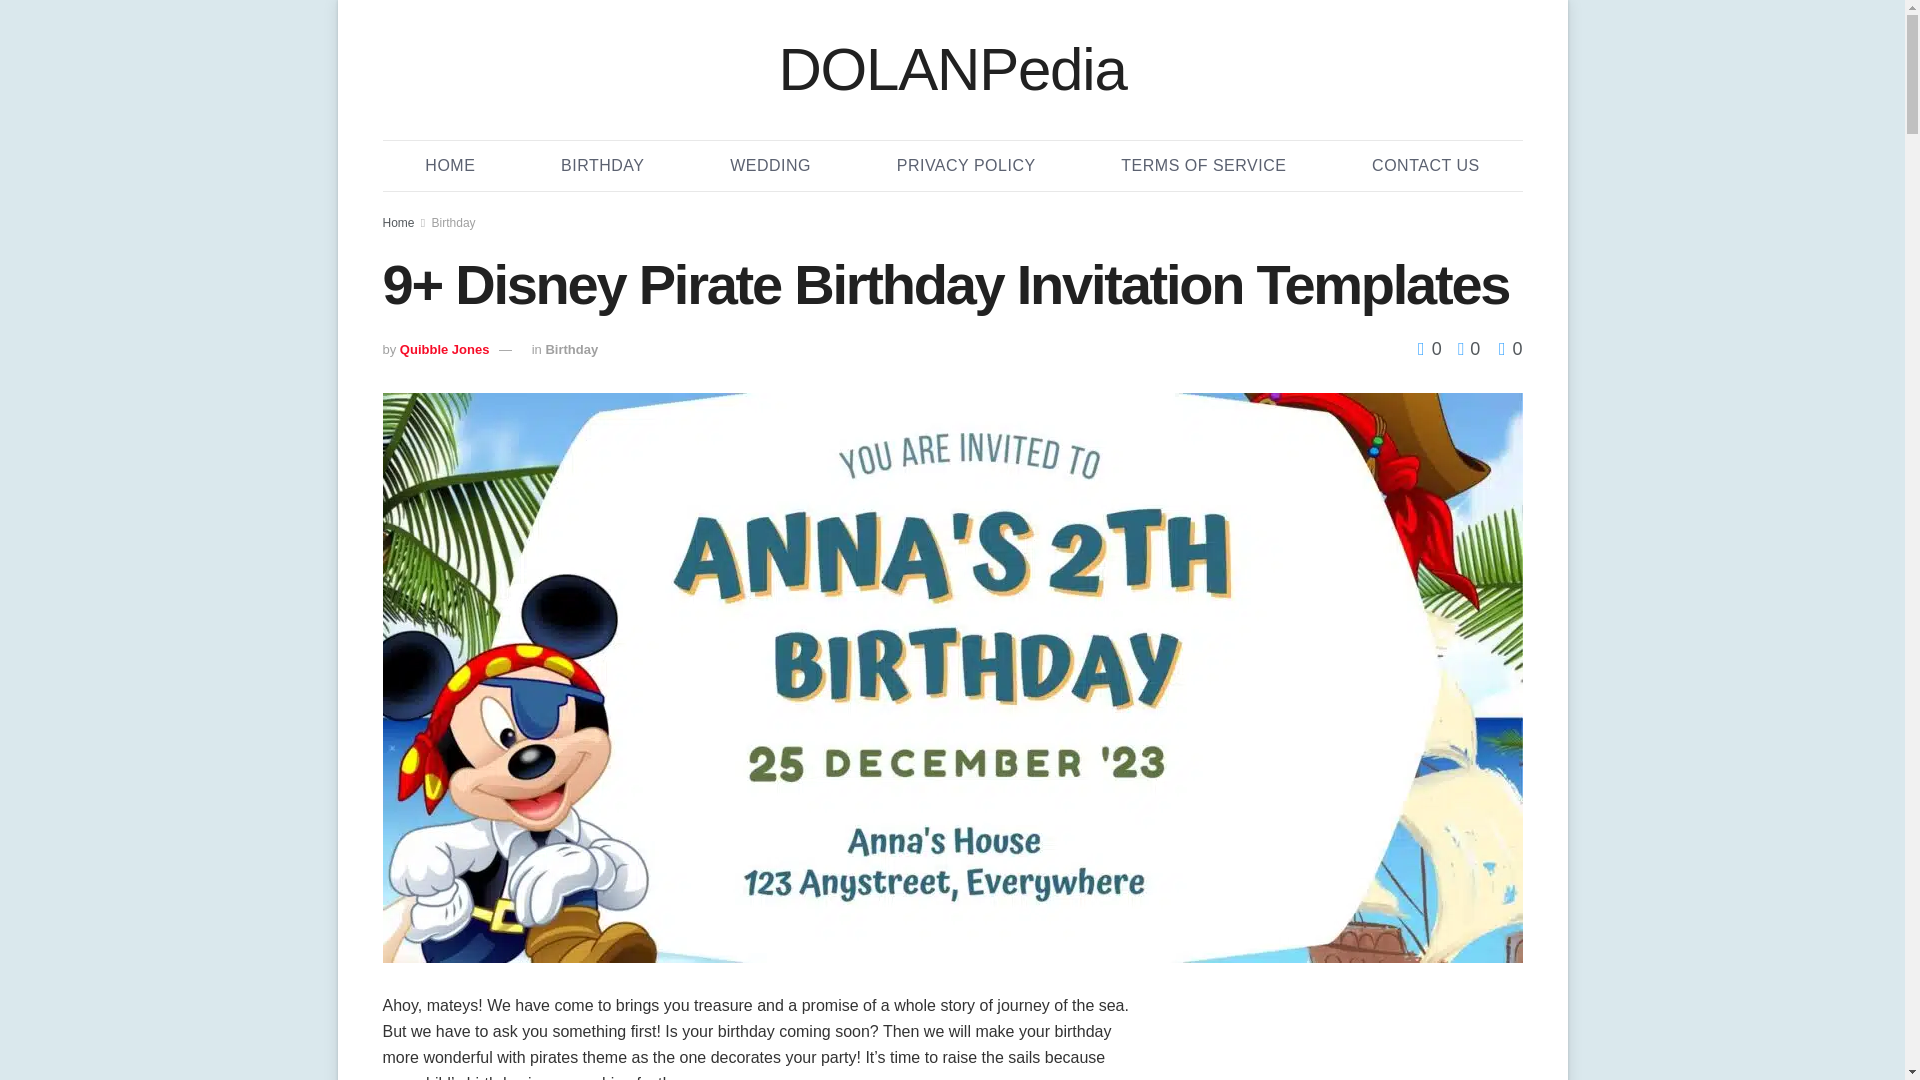 This screenshot has width=1920, height=1080. I want to click on 0, so click(1432, 348).